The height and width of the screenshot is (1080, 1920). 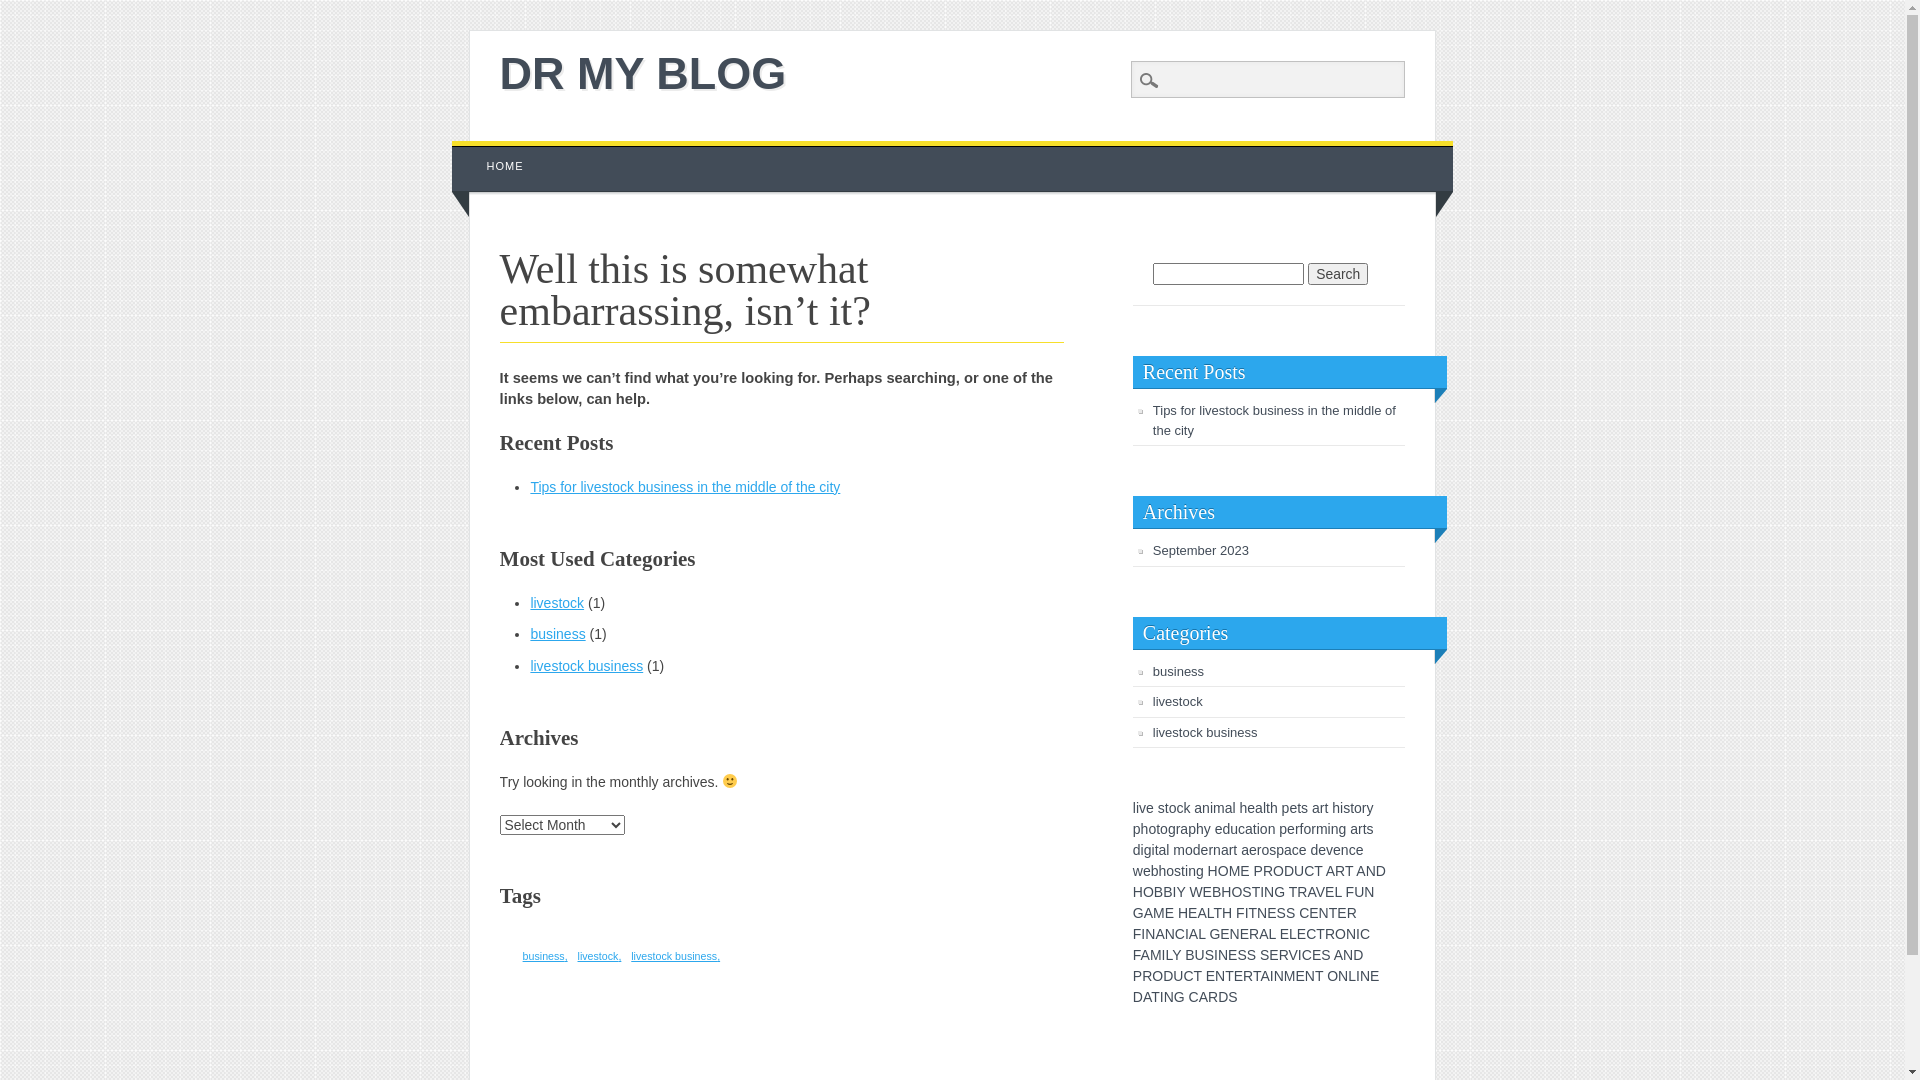 What do you see at coordinates (1342, 912) in the screenshot?
I see `E` at bounding box center [1342, 912].